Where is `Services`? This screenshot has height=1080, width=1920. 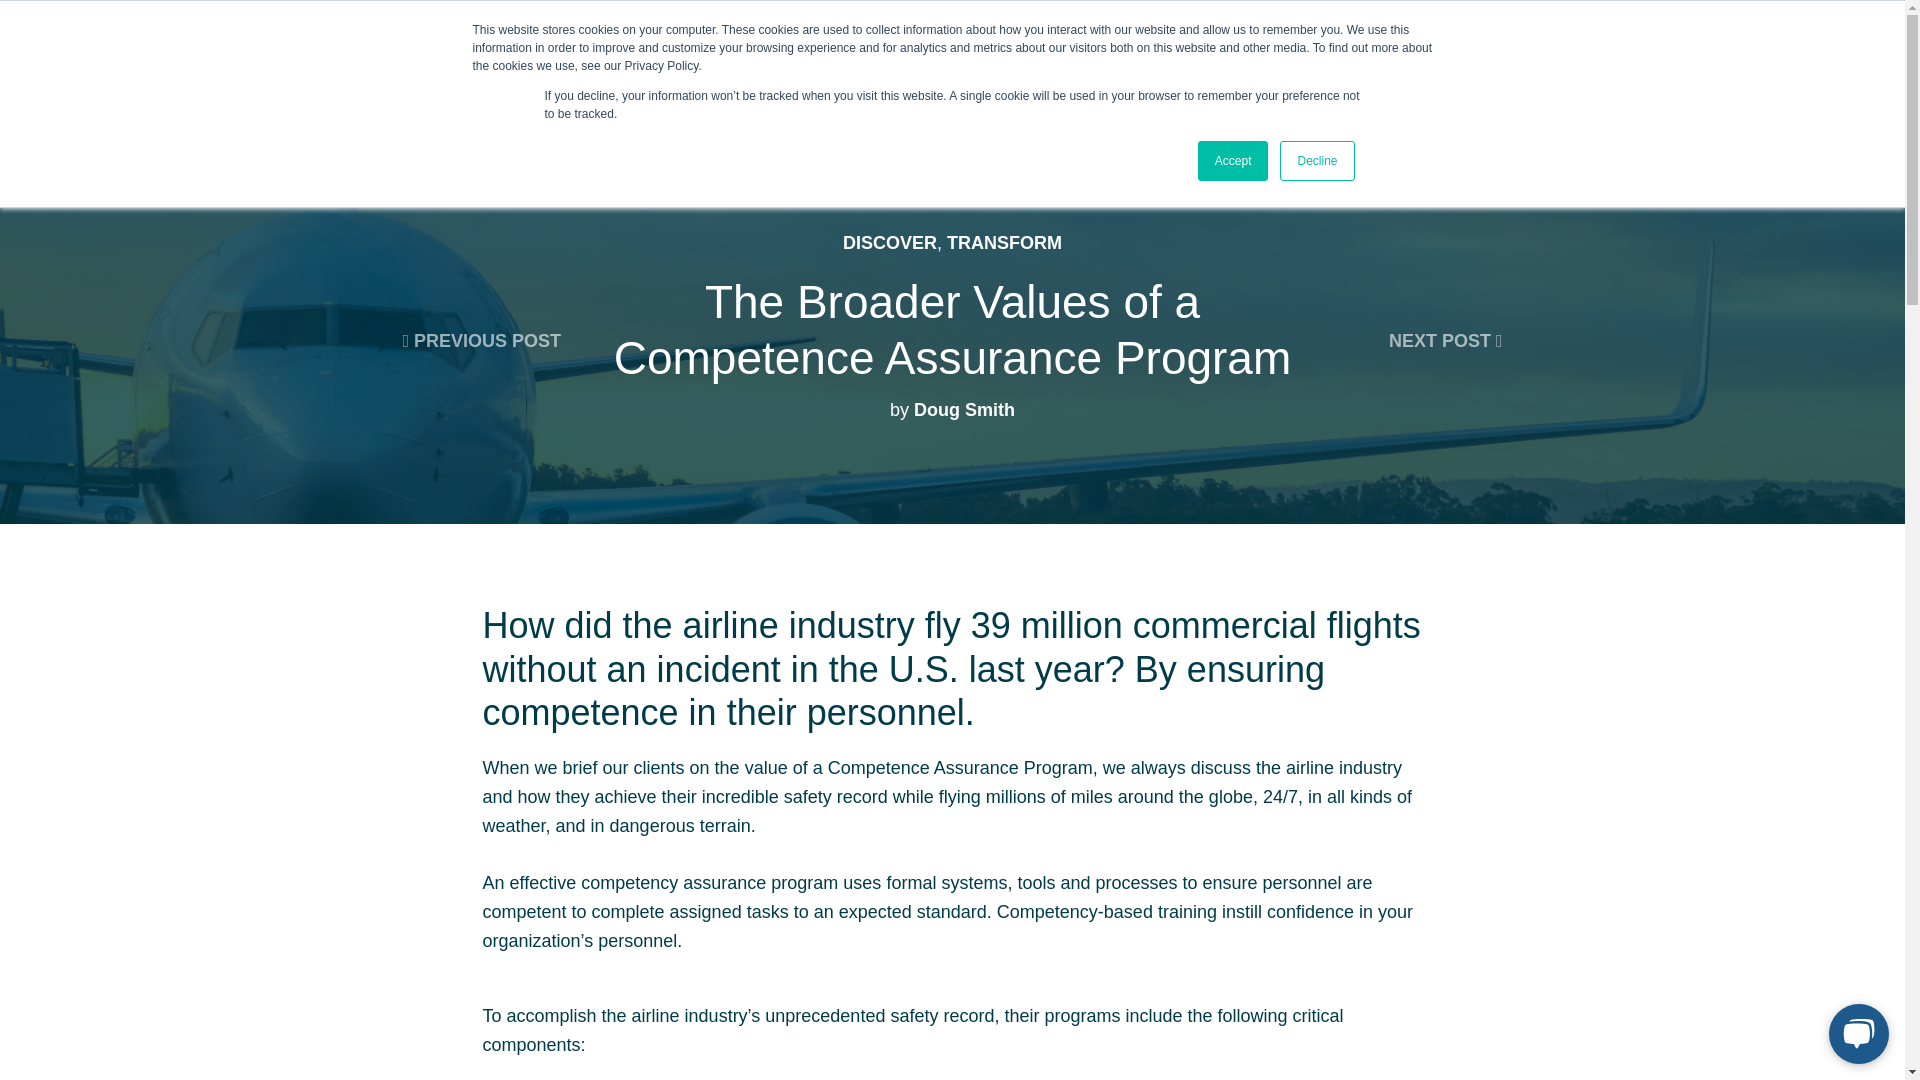
Services is located at coordinates (476, 65).